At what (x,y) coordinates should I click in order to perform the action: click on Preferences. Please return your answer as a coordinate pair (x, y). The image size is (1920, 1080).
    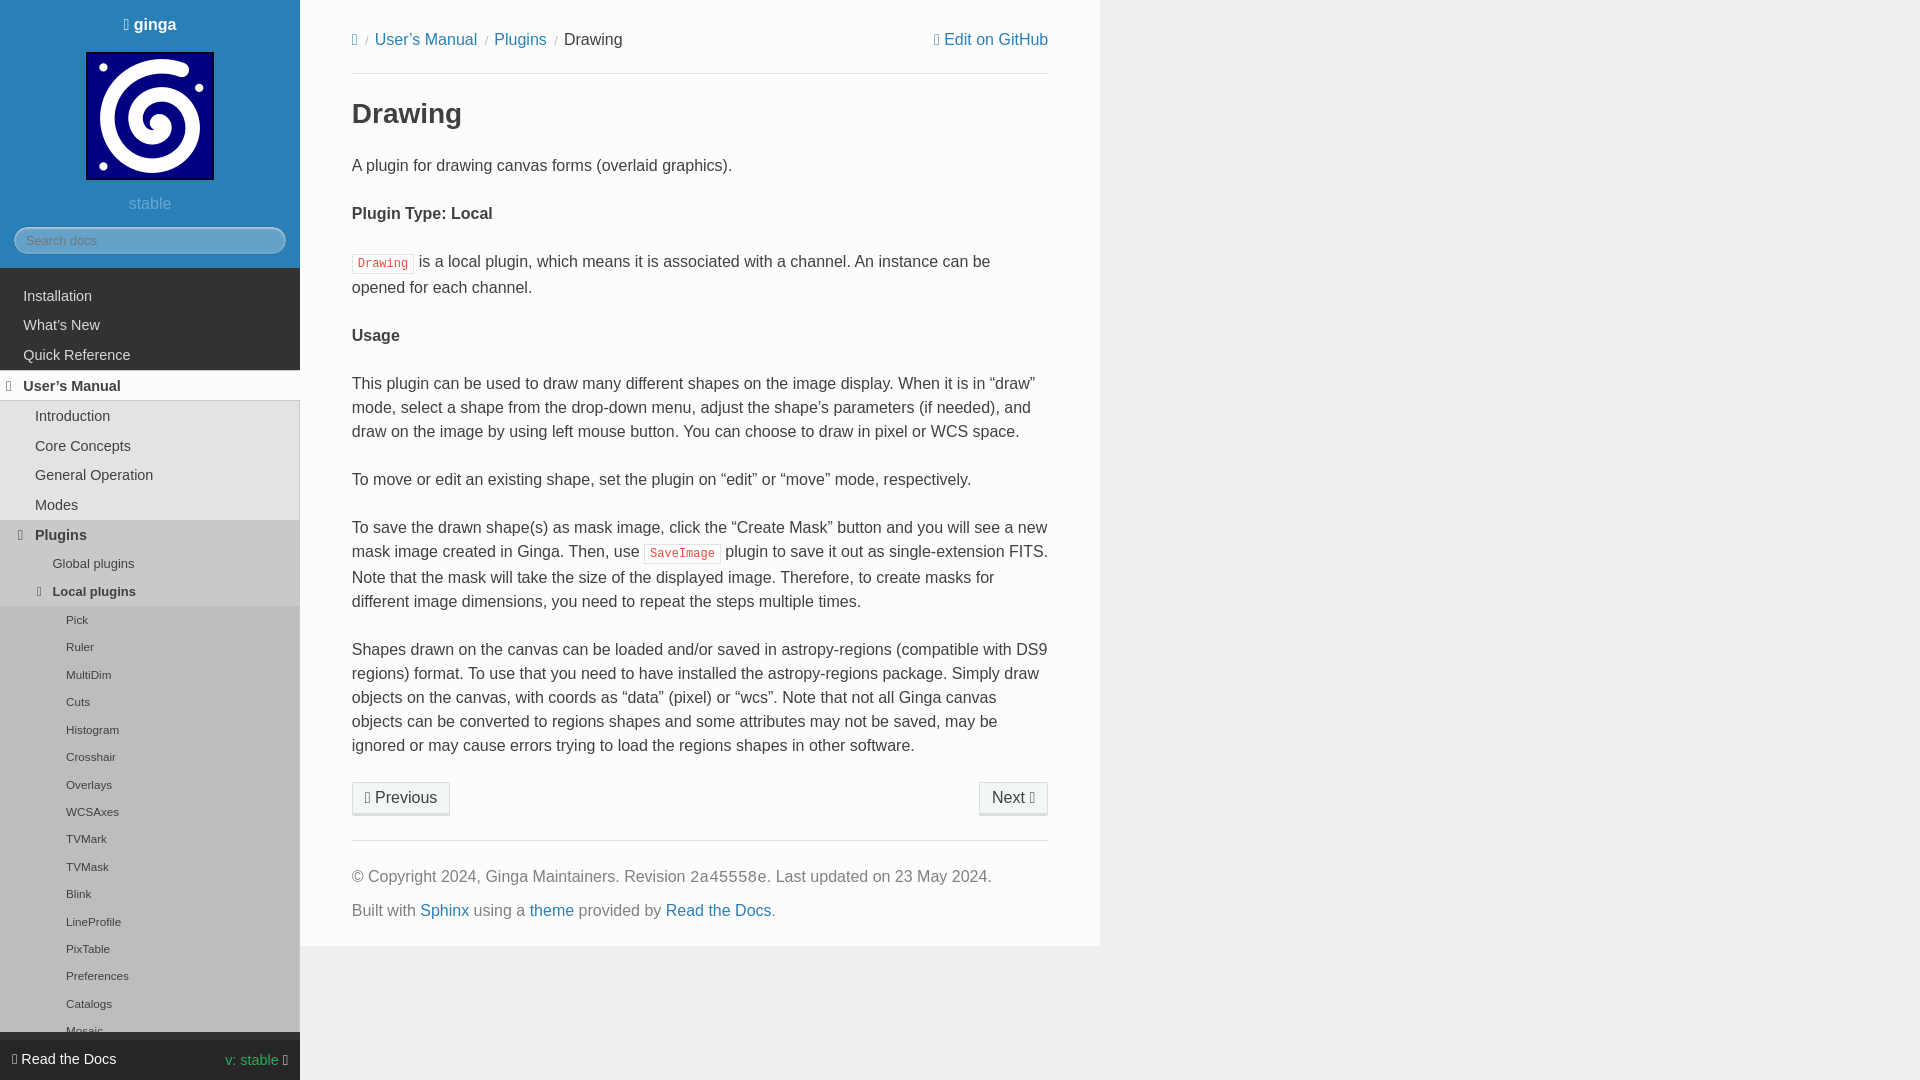
    Looking at the image, I should click on (150, 976).